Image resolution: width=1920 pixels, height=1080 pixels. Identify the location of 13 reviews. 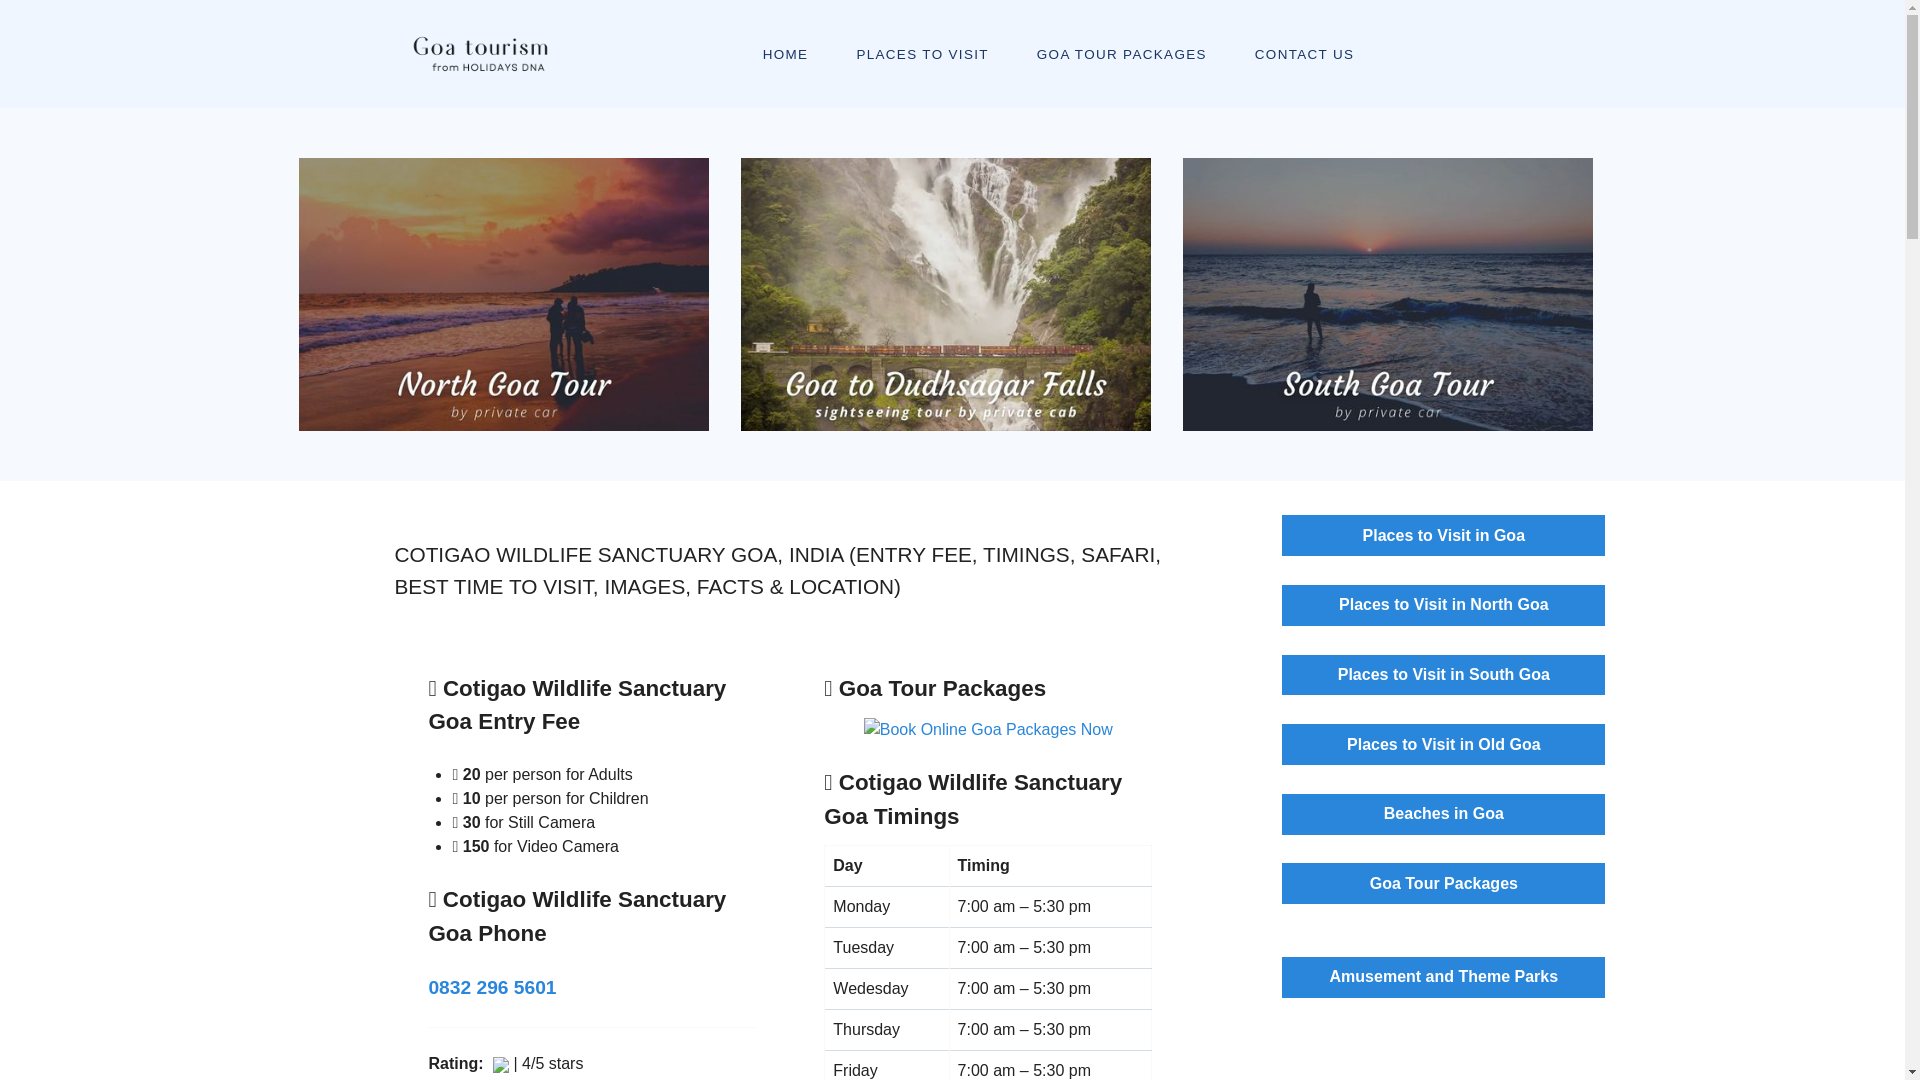
(572, 1079).